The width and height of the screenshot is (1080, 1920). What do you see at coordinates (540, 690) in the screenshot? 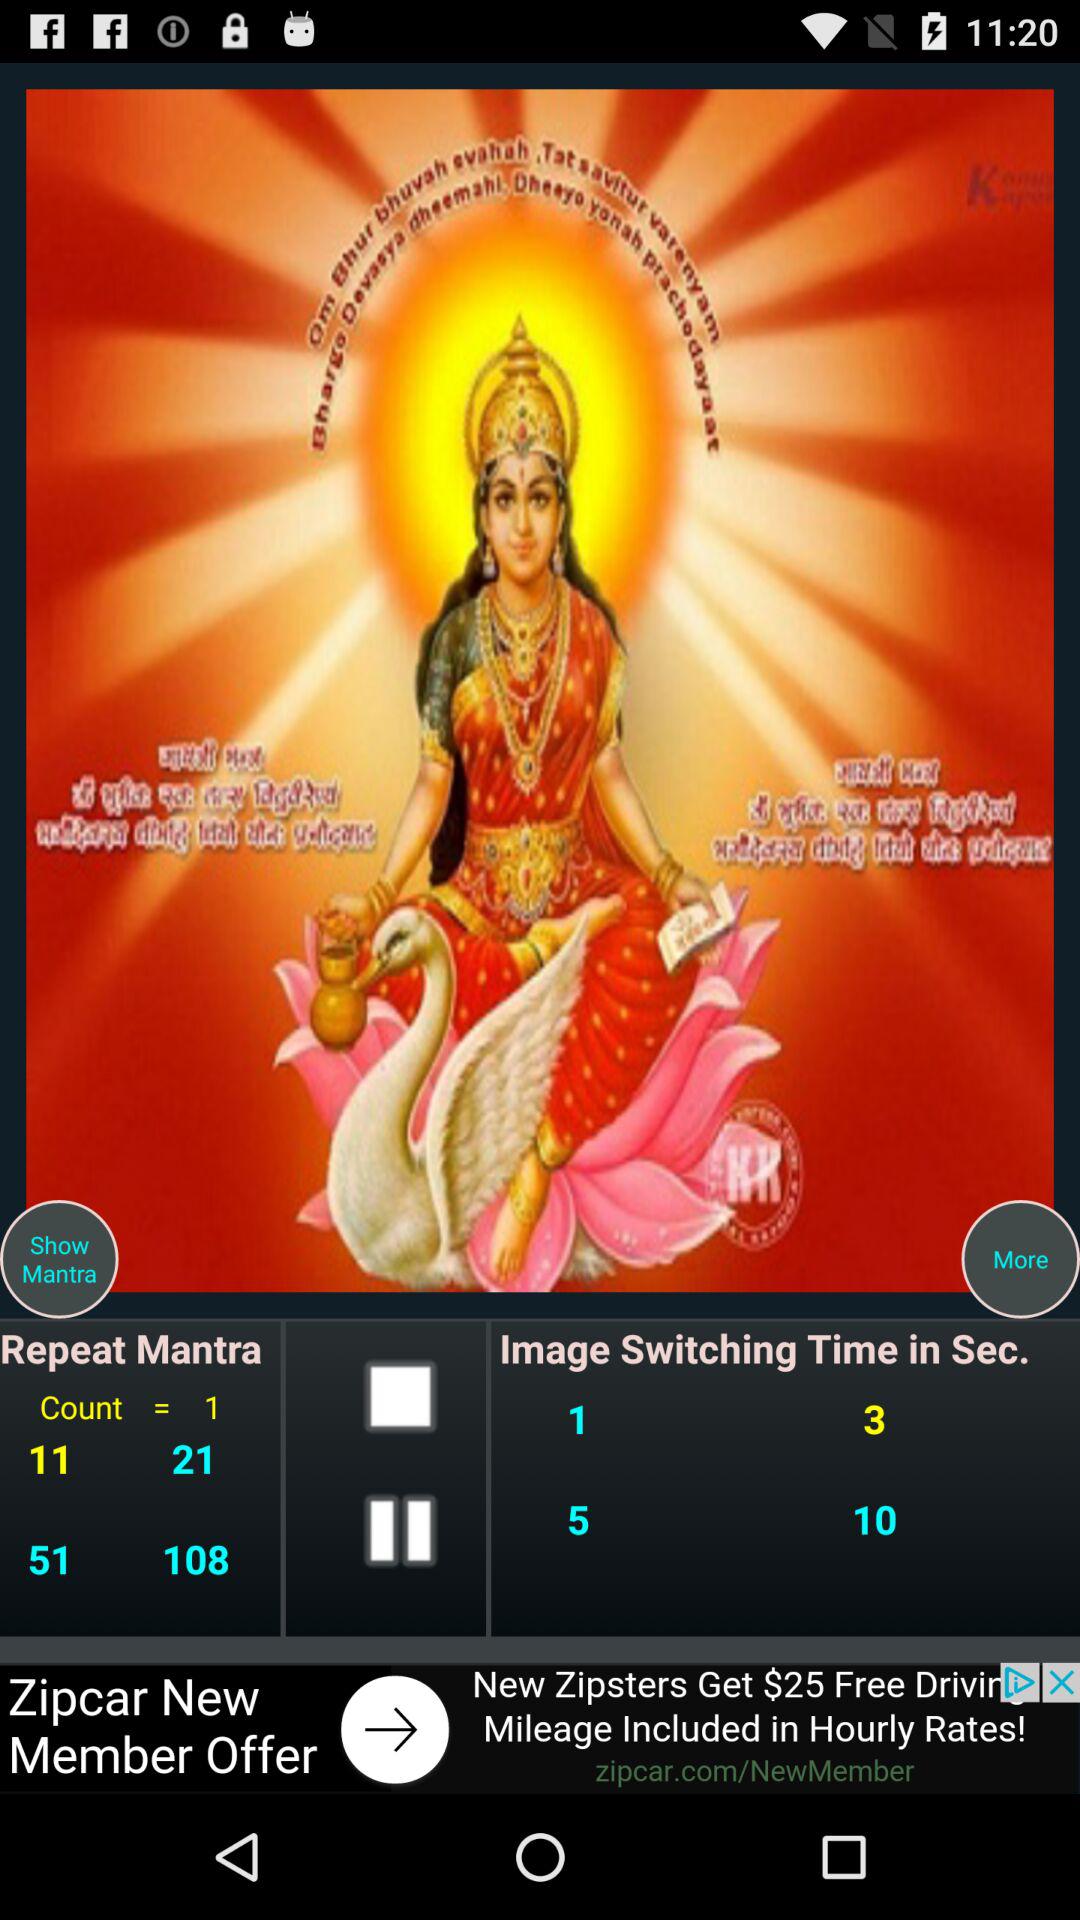
I see `click to view image` at bounding box center [540, 690].